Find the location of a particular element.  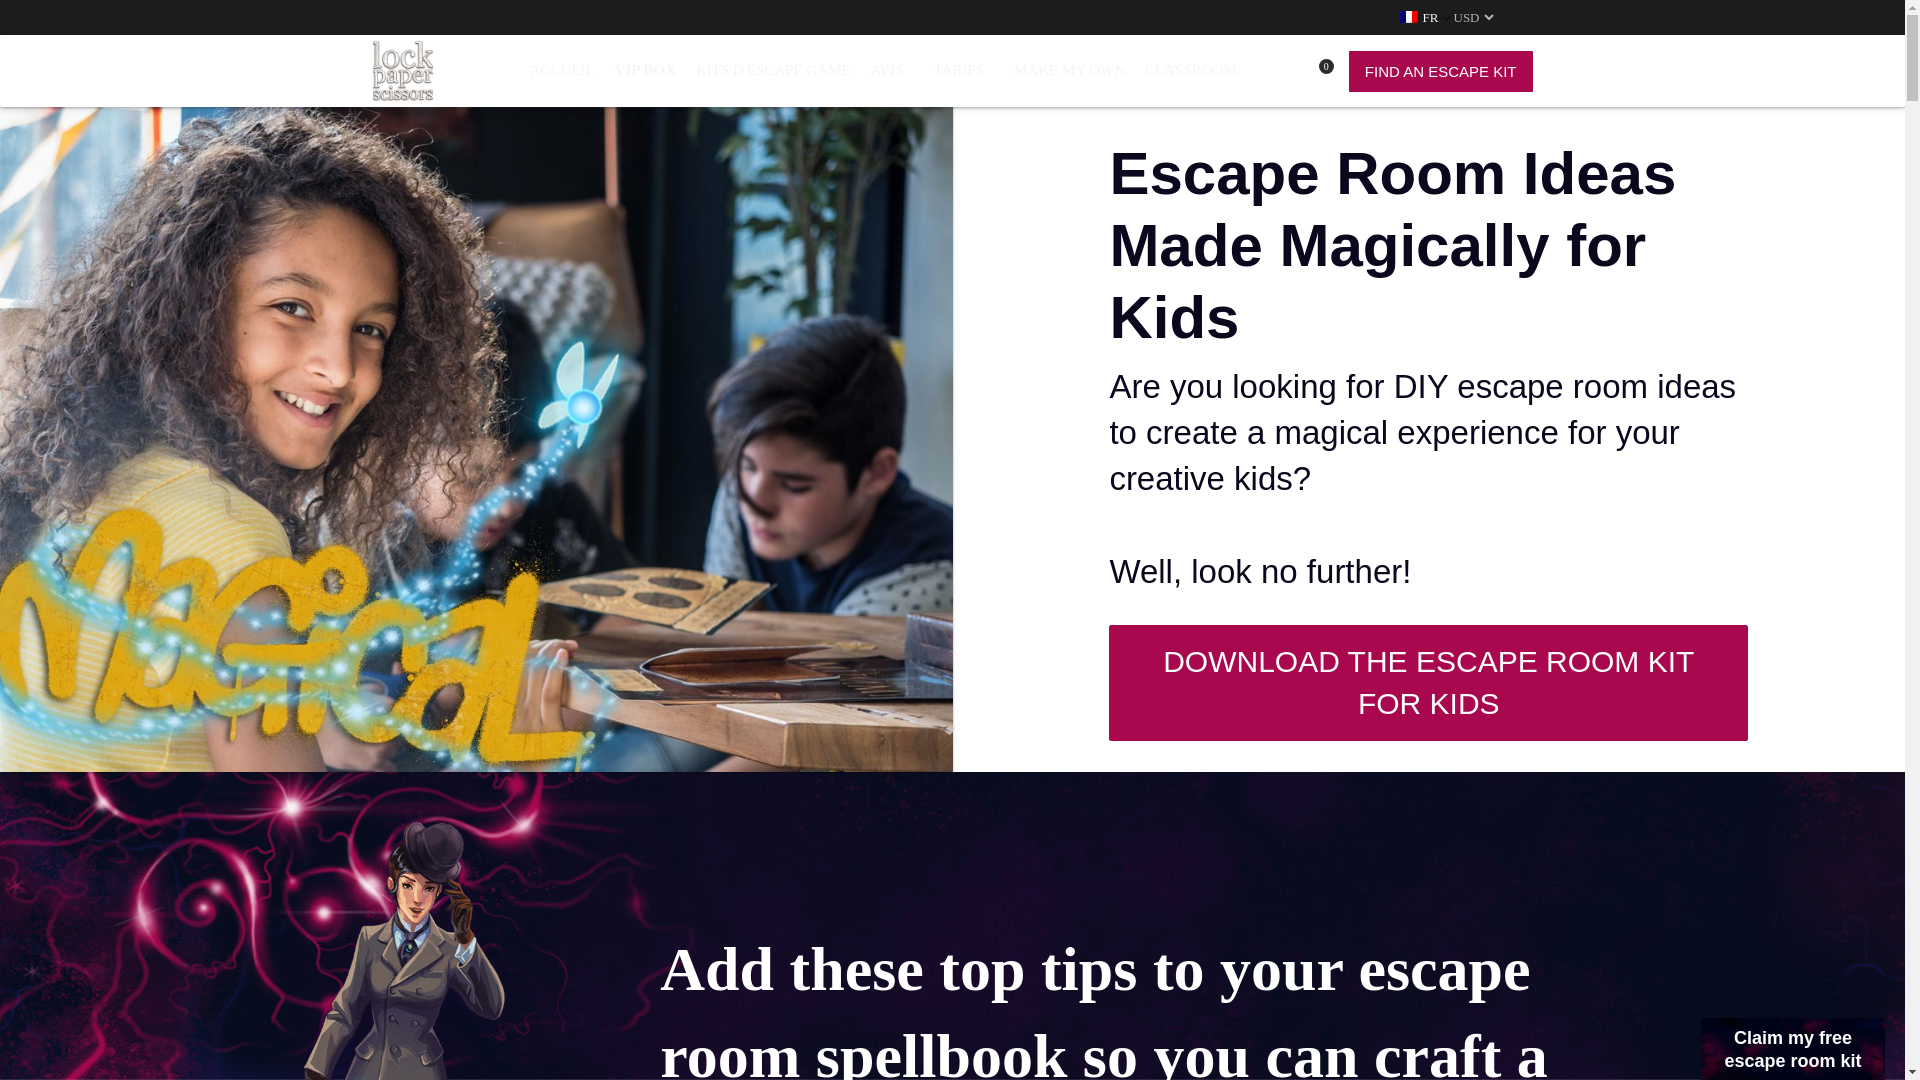

MAKE MY OWN is located at coordinates (1069, 70).